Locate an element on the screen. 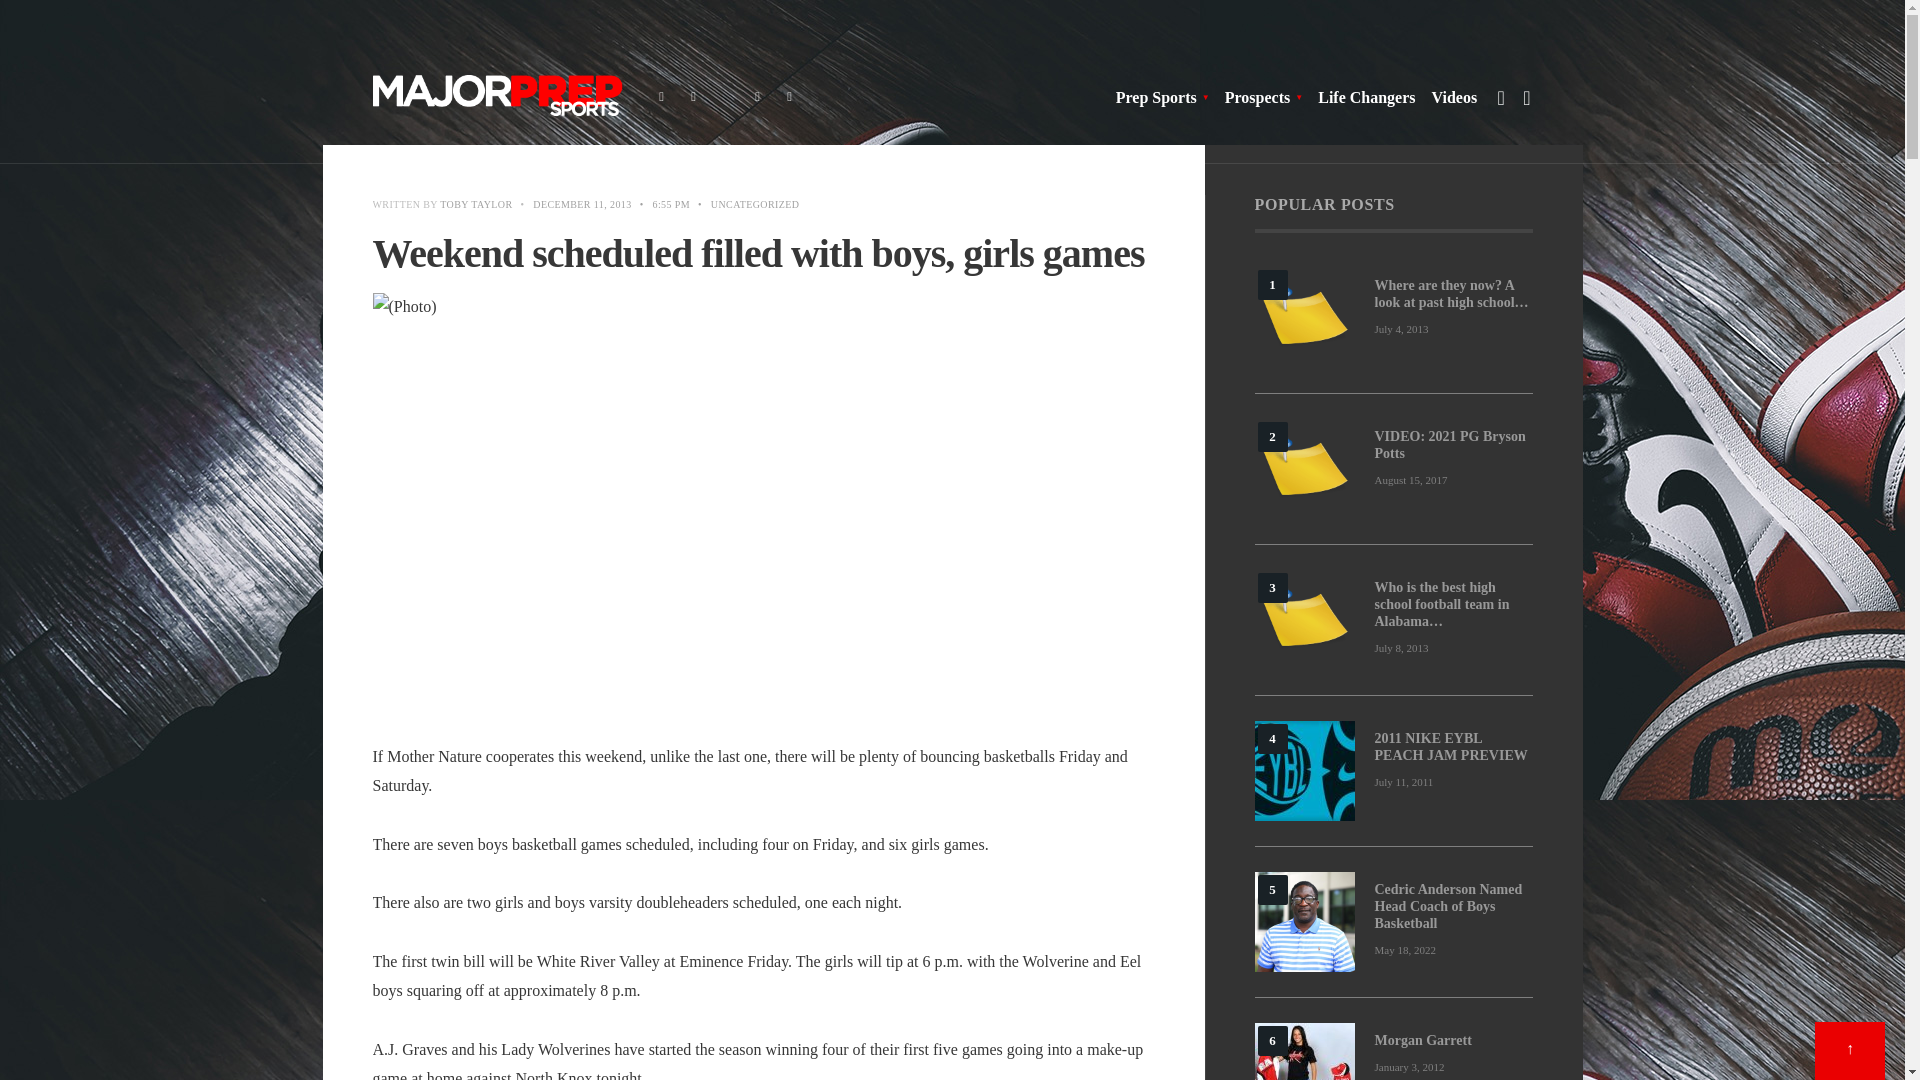  Prep Sports is located at coordinates (1162, 97).